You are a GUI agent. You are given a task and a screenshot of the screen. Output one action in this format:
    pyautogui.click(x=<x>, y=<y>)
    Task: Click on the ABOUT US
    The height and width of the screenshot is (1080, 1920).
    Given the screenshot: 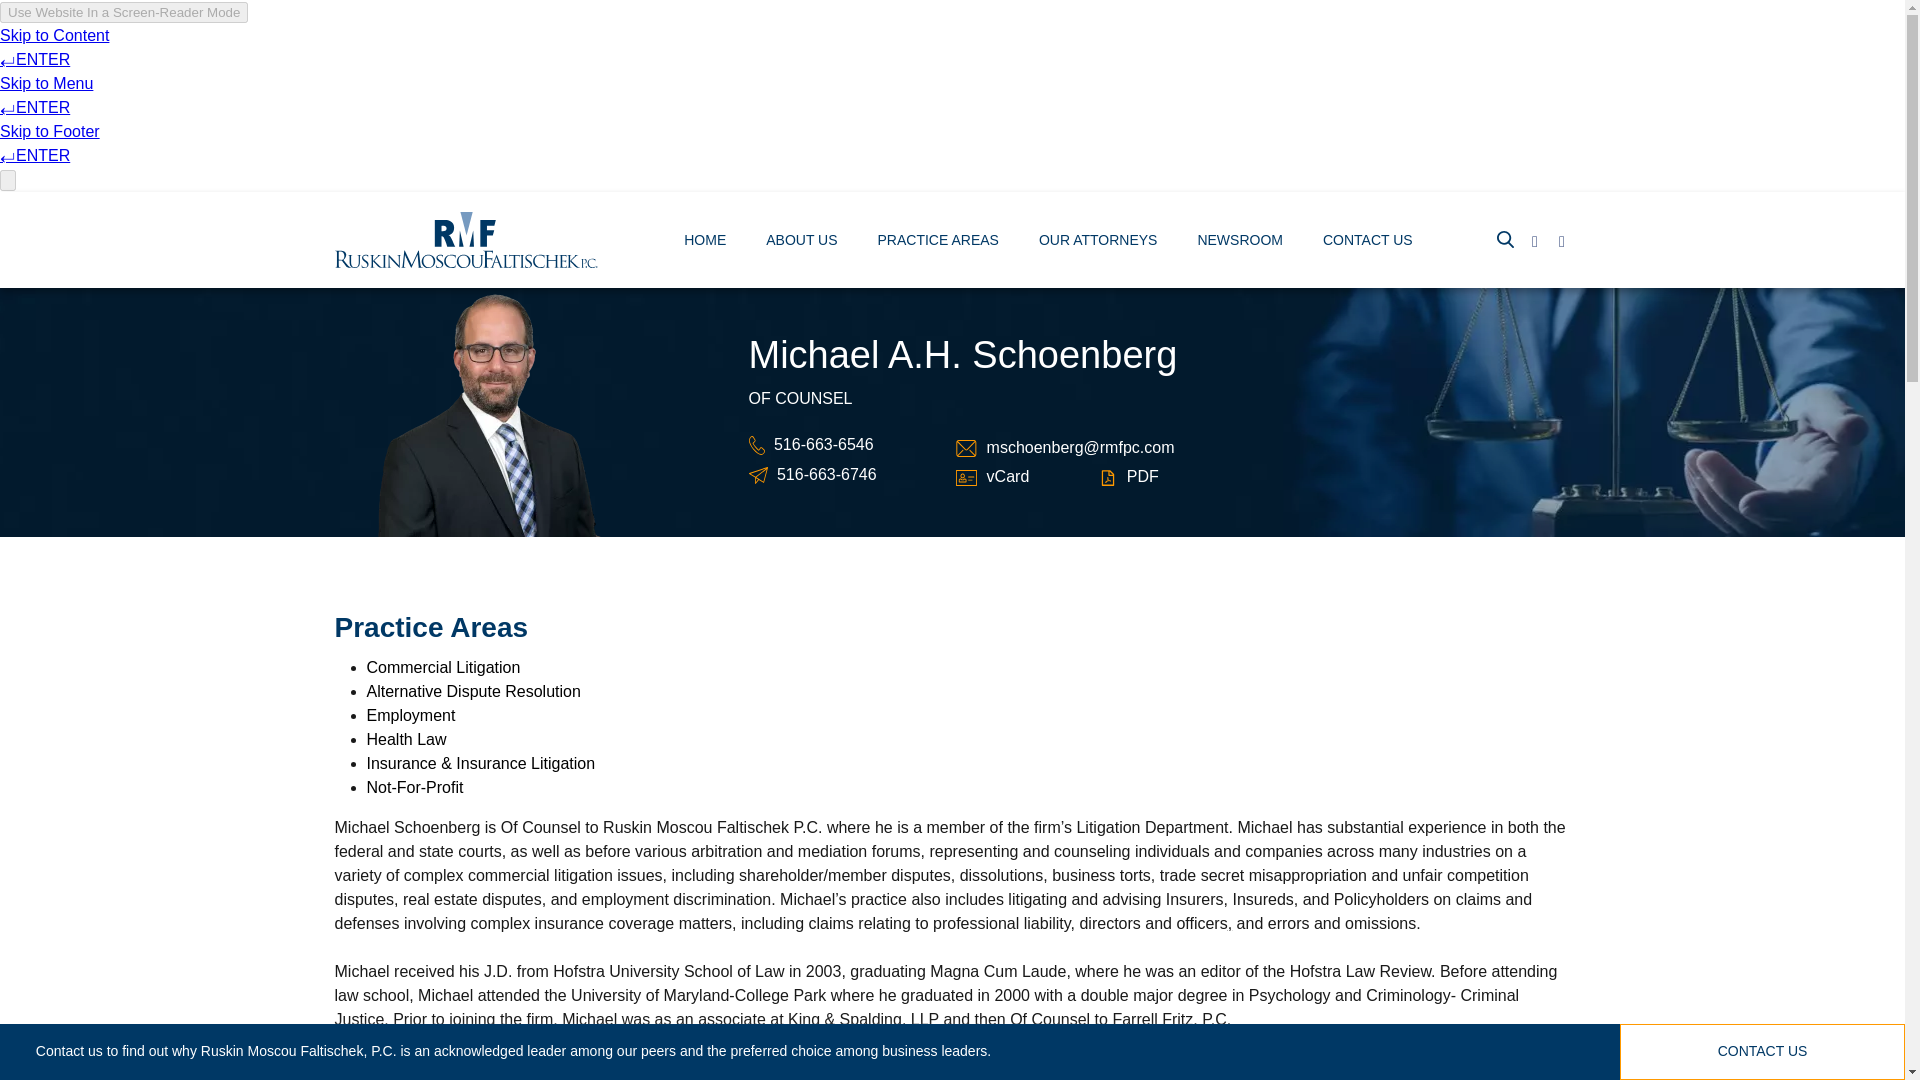 What is the action you would take?
    pyautogui.click(x=802, y=242)
    